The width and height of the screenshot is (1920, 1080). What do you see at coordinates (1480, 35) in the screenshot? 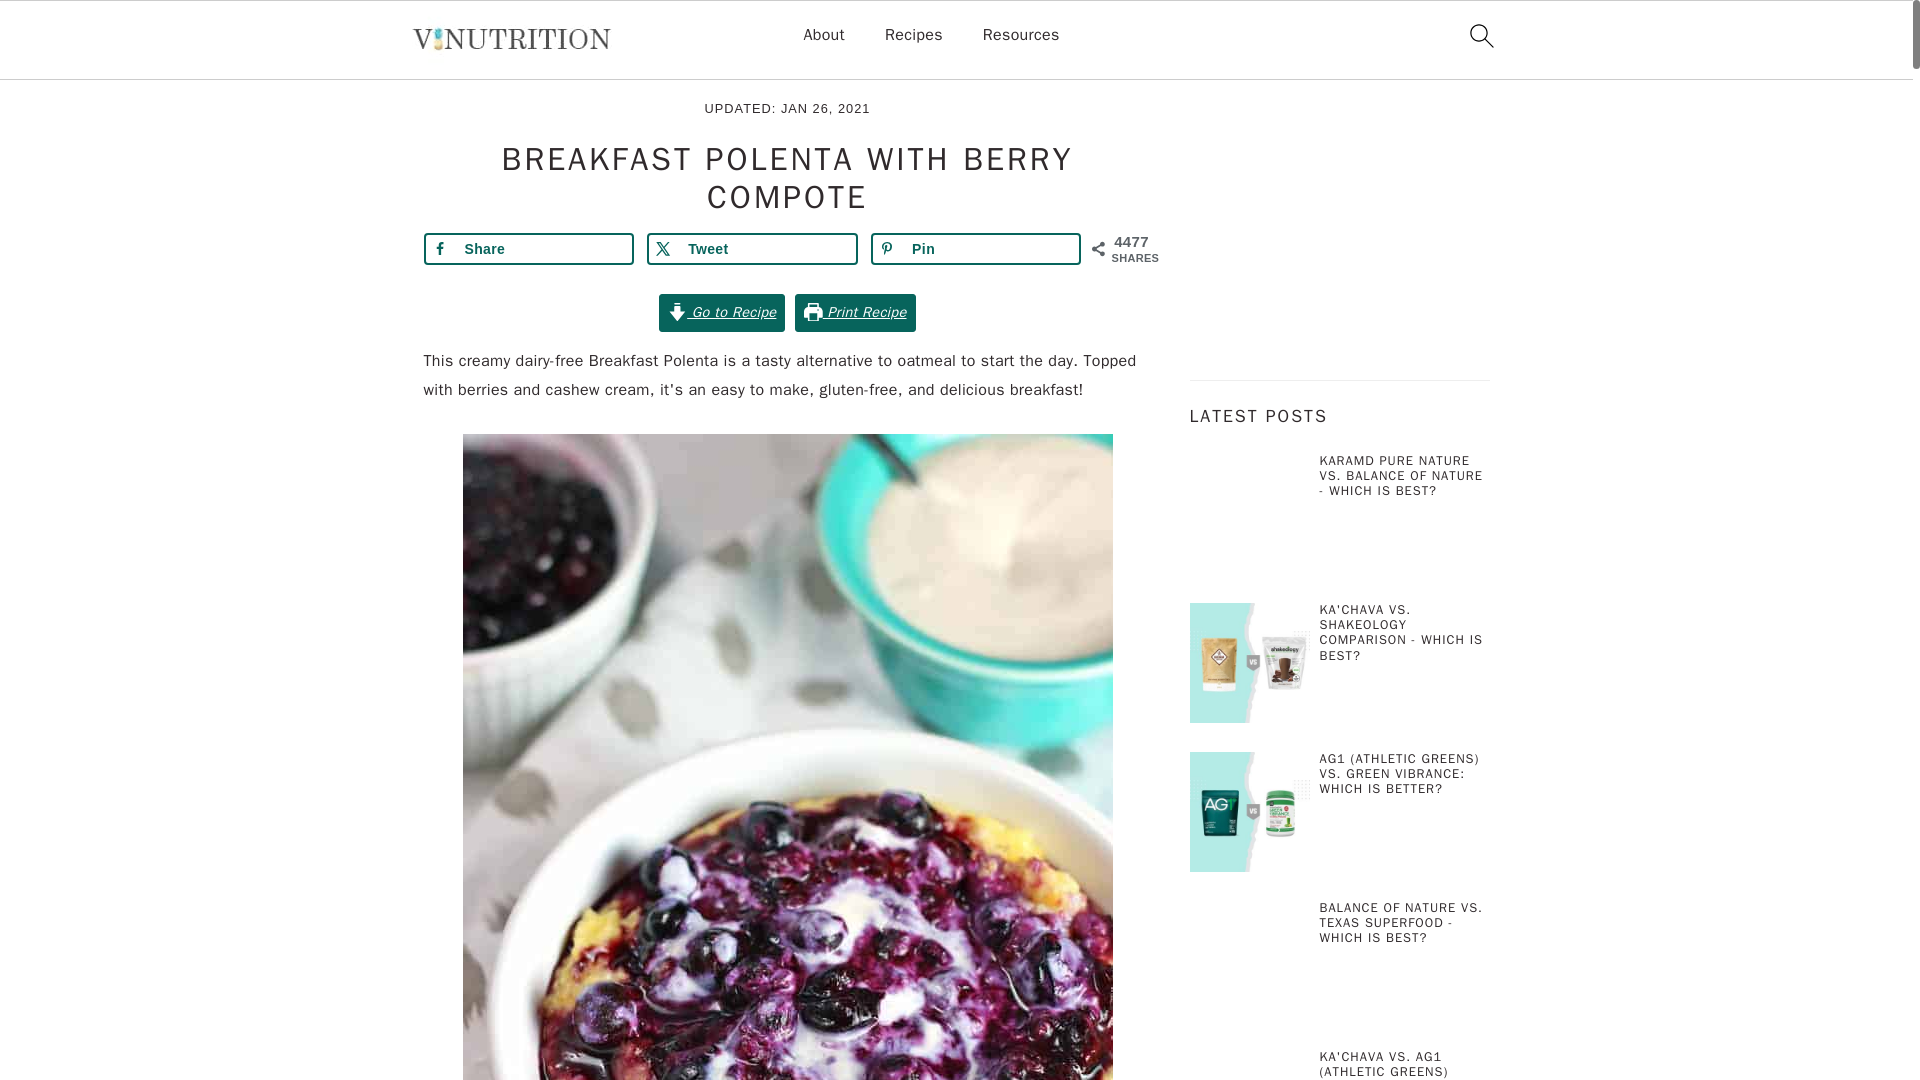
I see `search icon` at bounding box center [1480, 35].